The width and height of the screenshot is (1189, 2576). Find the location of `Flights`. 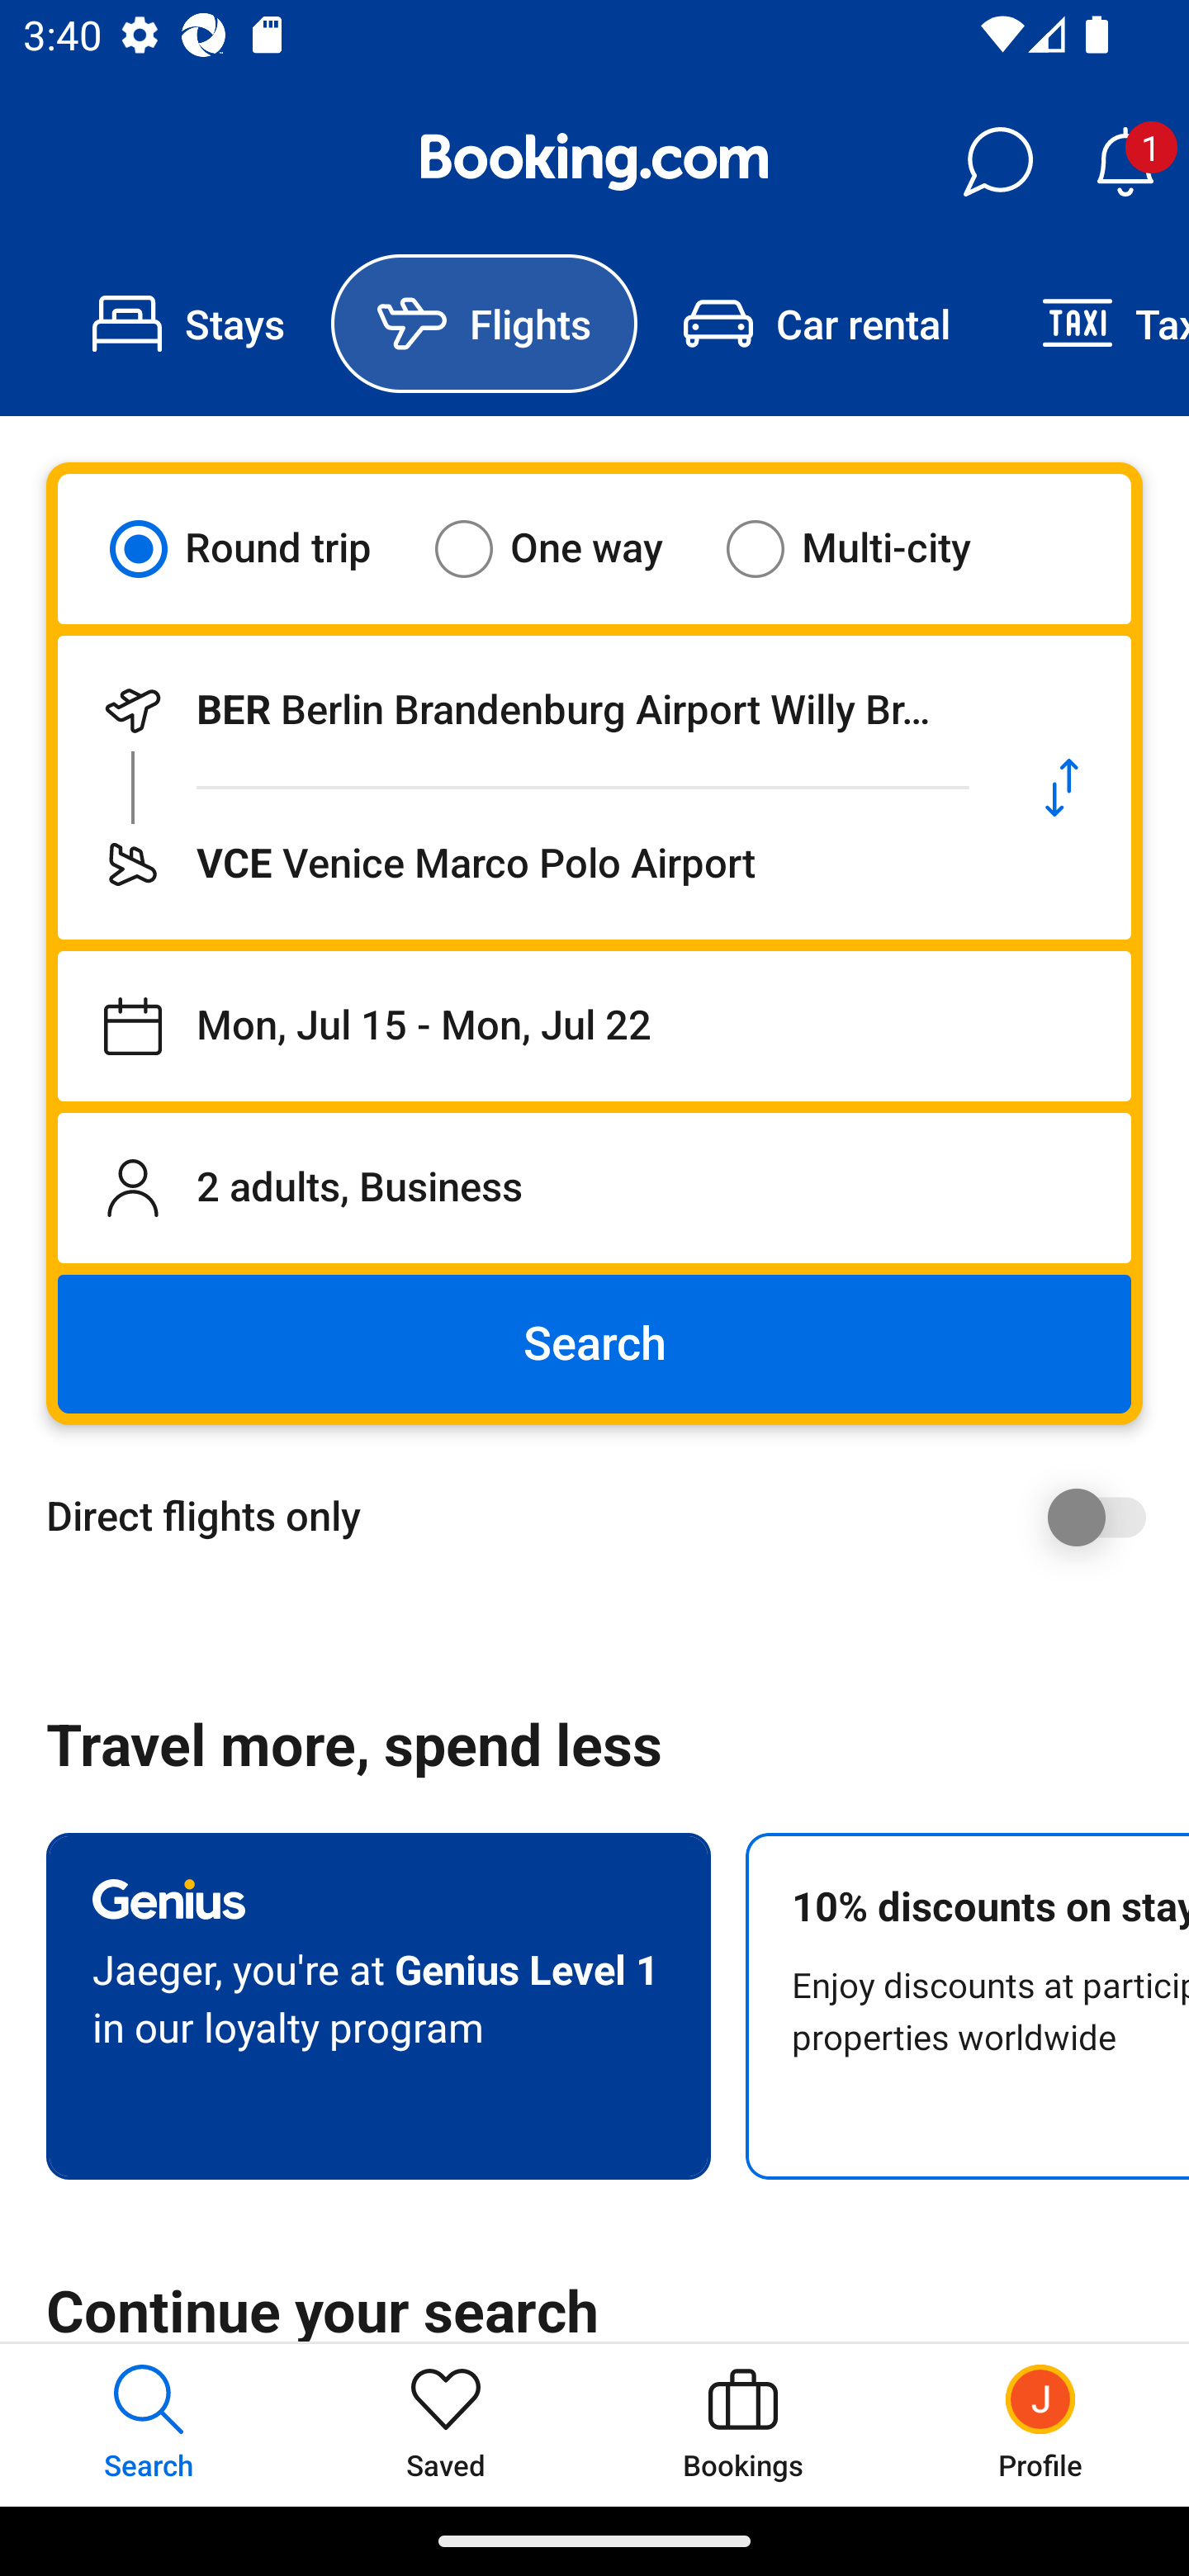

Flights is located at coordinates (484, 324).